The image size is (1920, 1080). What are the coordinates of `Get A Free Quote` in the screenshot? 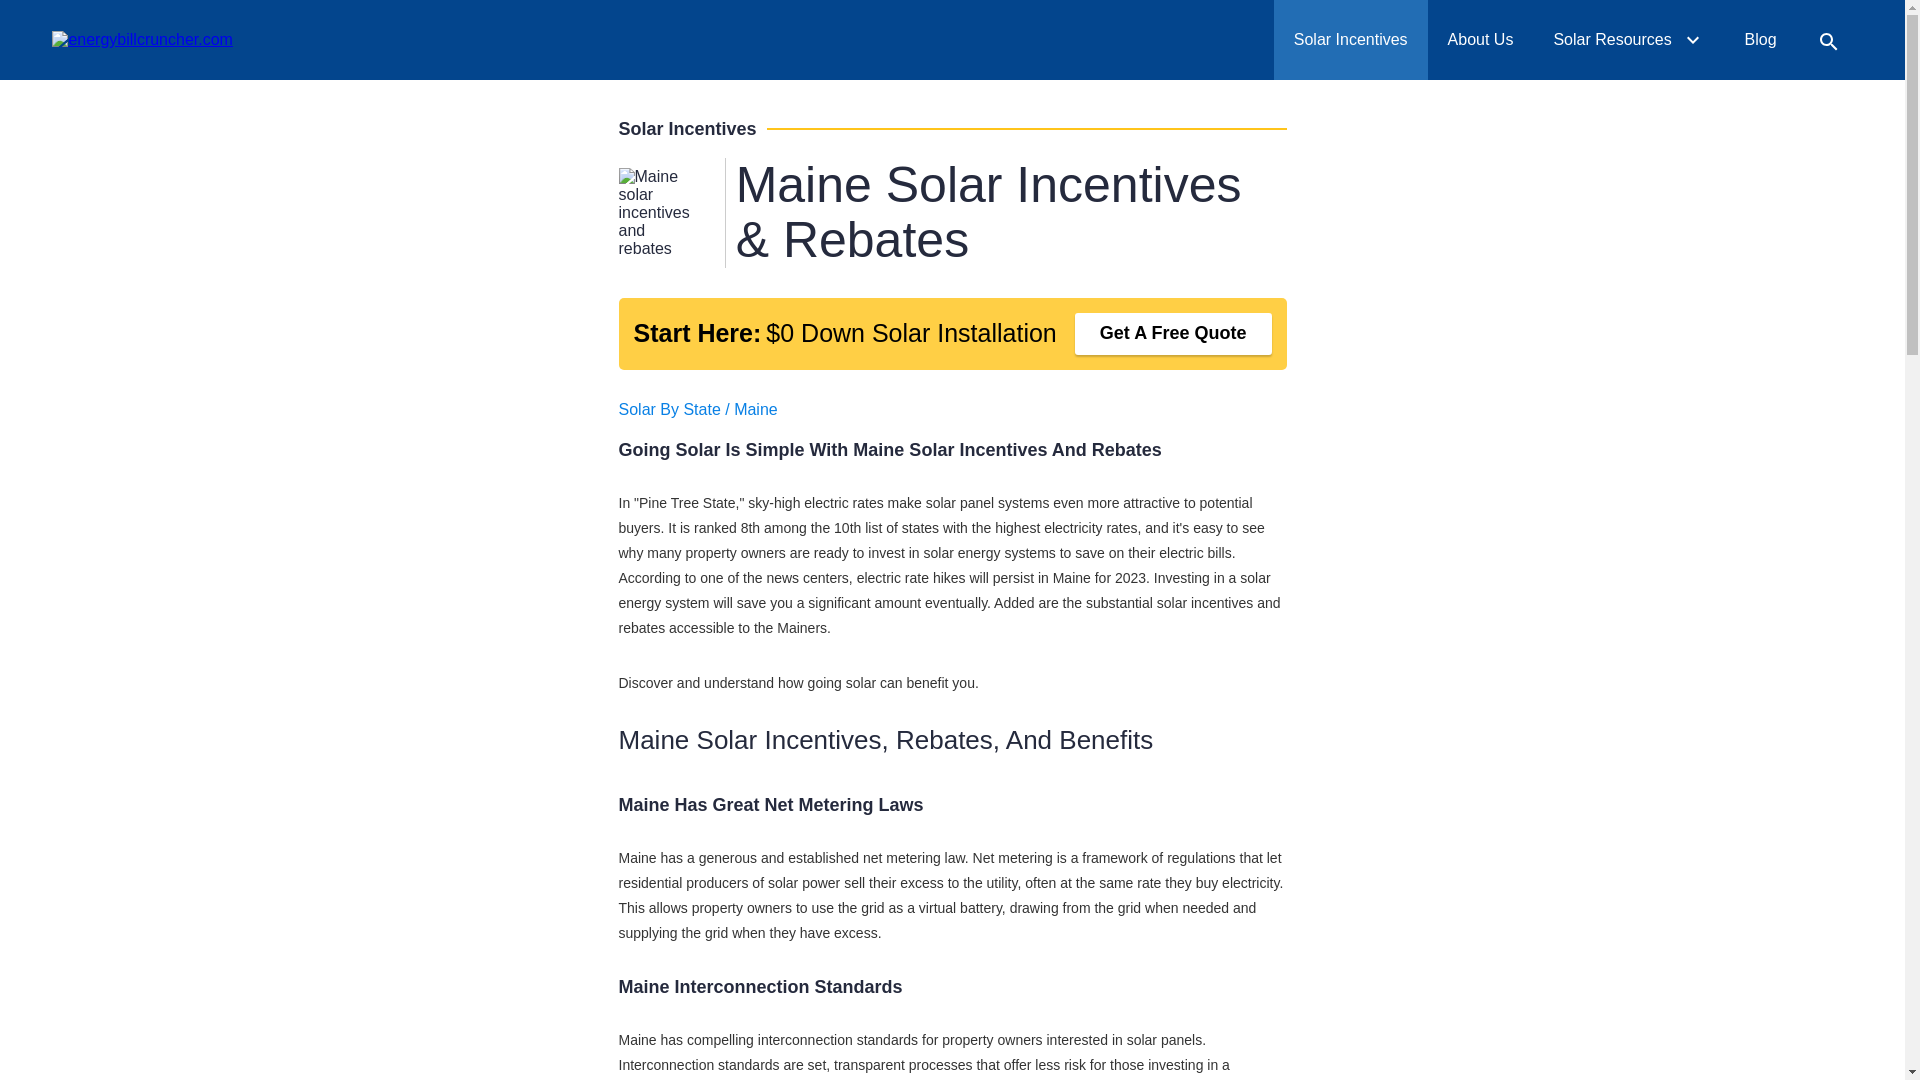 It's located at (1120, 26).